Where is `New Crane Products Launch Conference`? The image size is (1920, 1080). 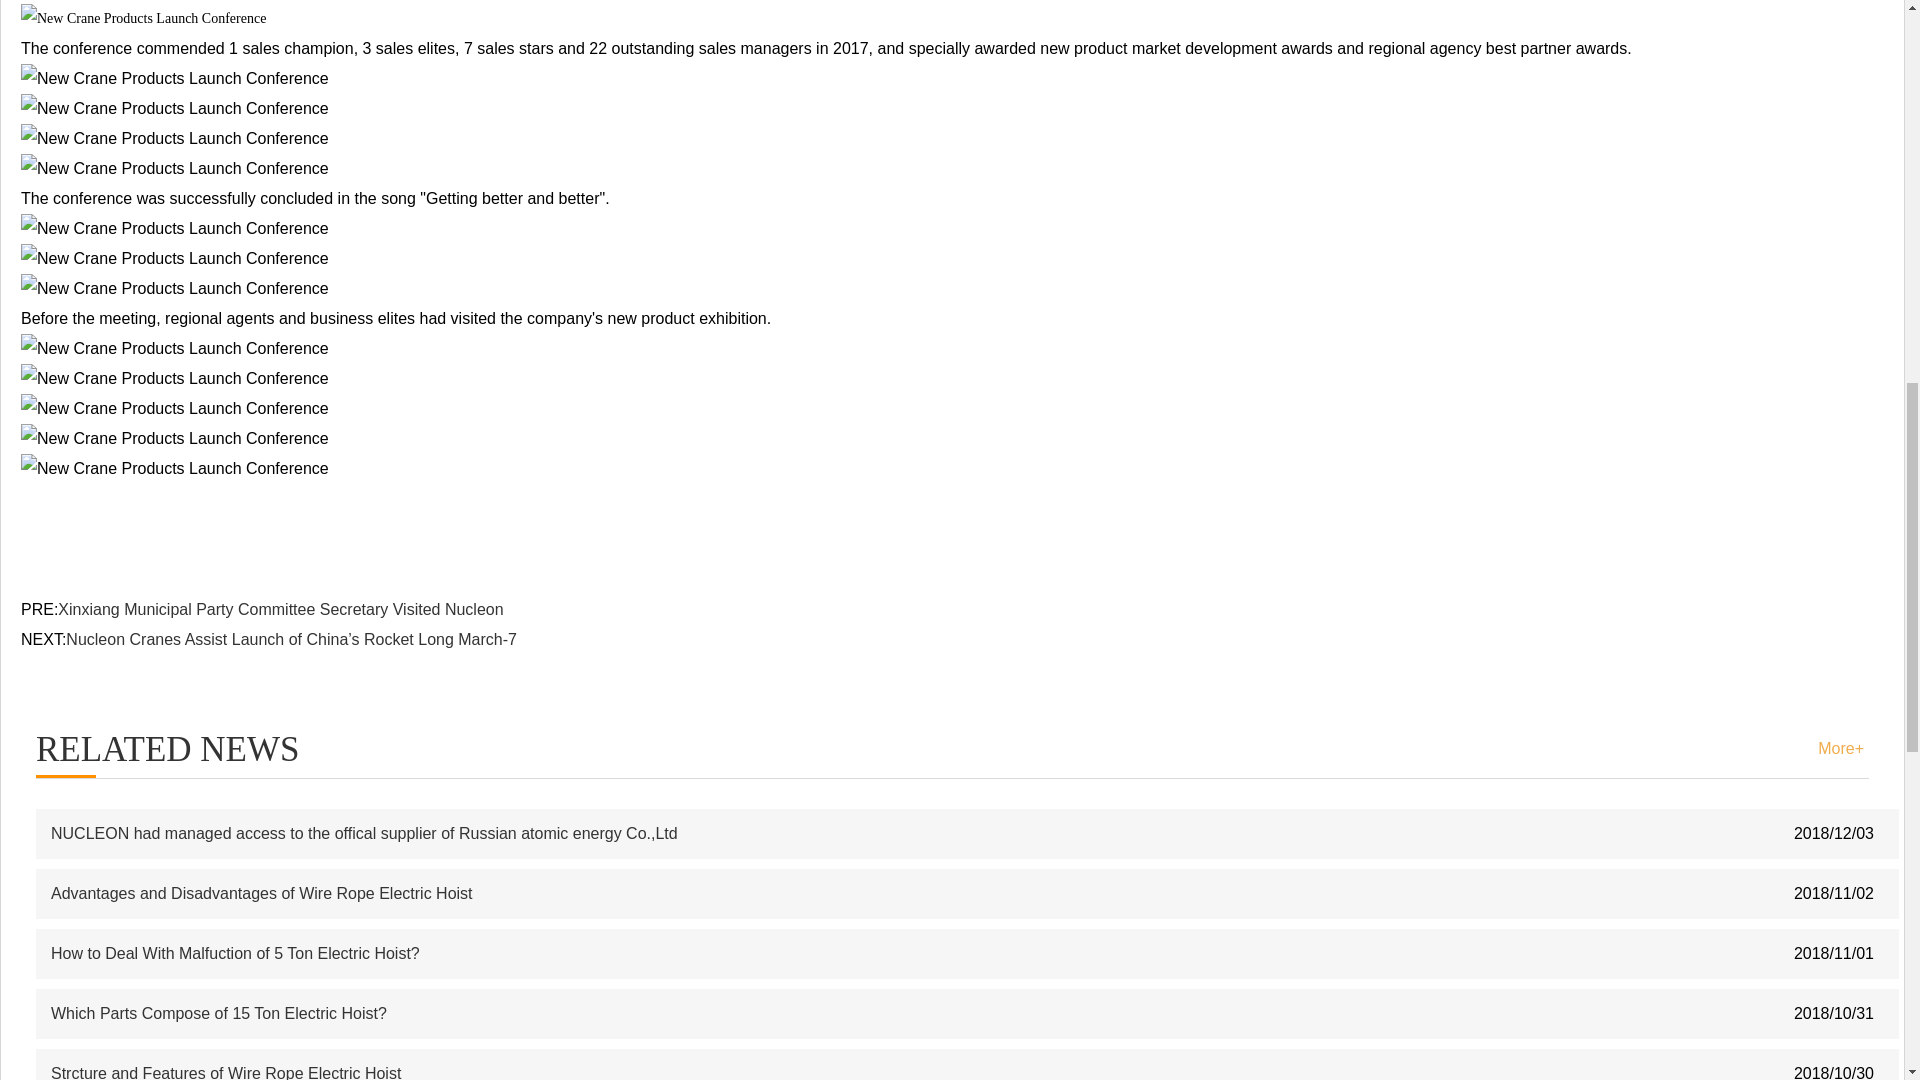 New Crane Products Launch Conference is located at coordinates (174, 438).